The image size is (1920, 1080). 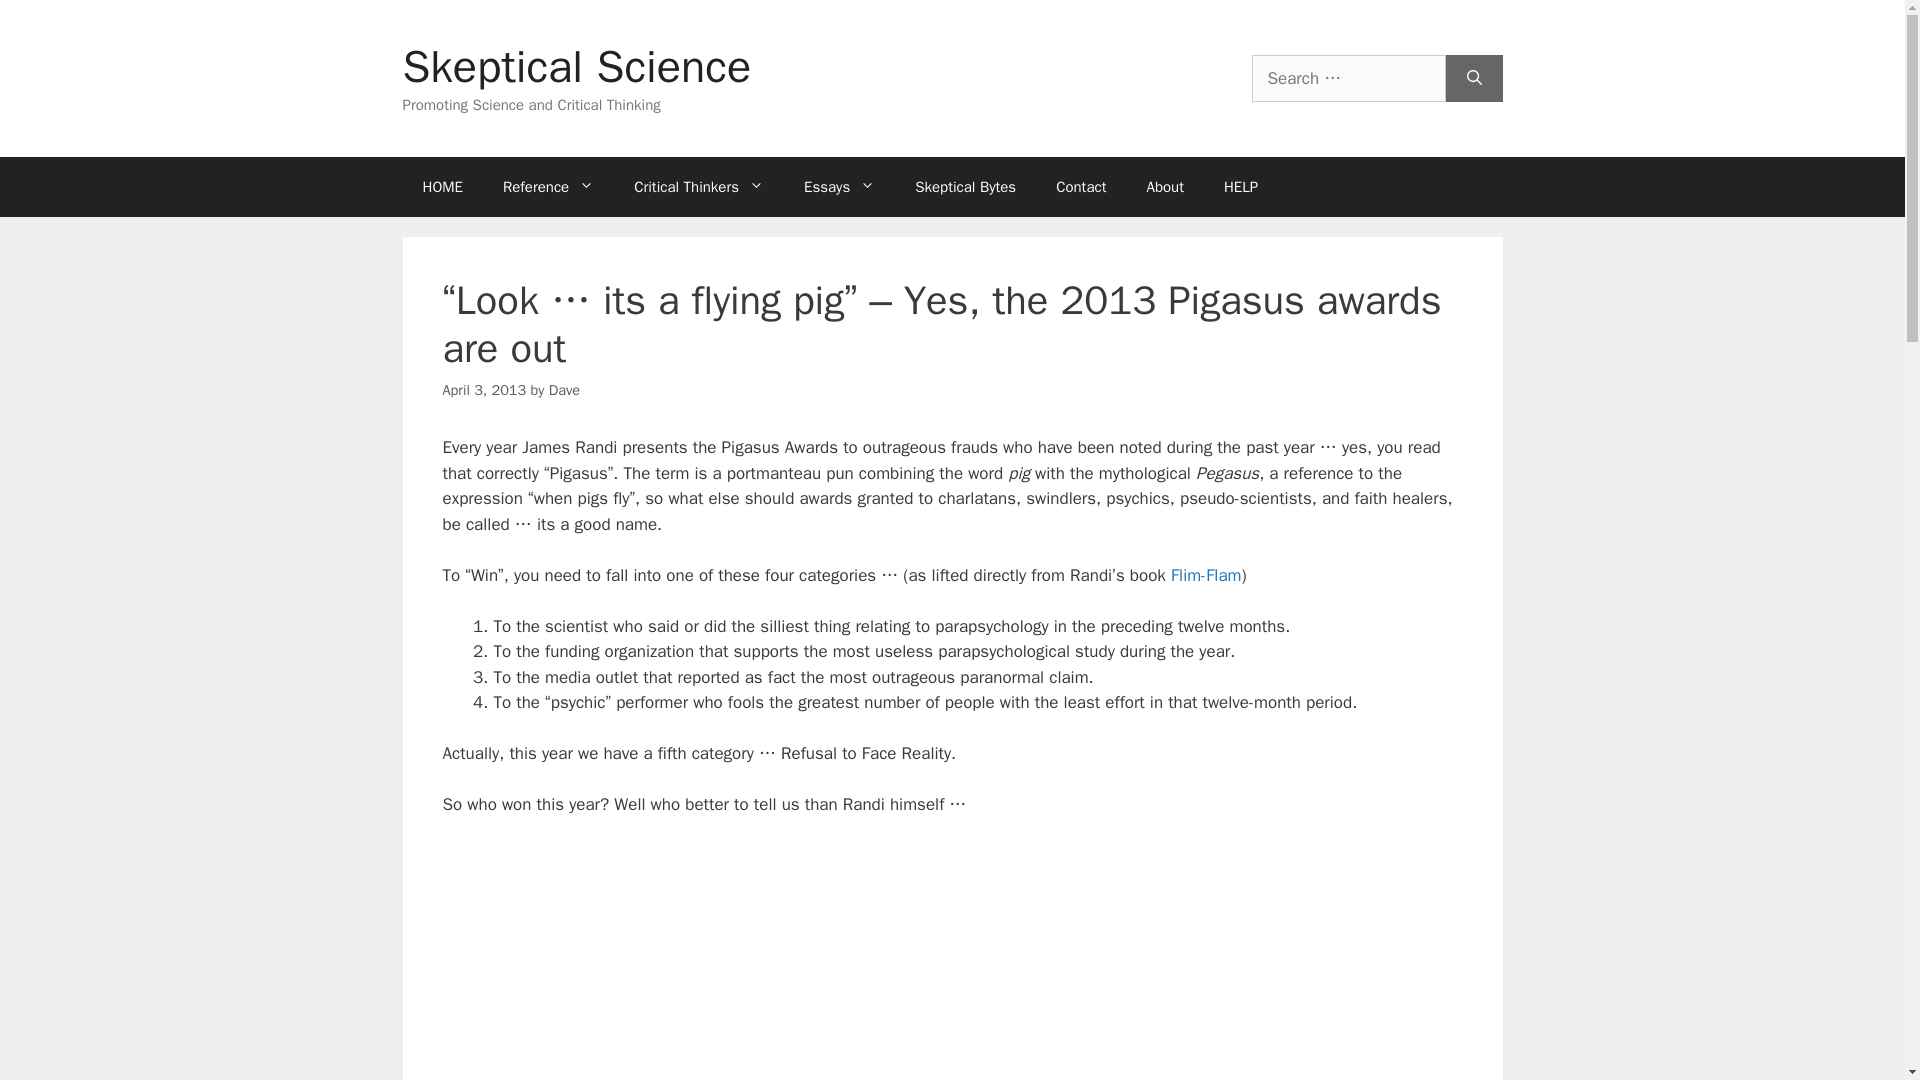 What do you see at coordinates (441, 186) in the screenshot?
I see `HOME` at bounding box center [441, 186].